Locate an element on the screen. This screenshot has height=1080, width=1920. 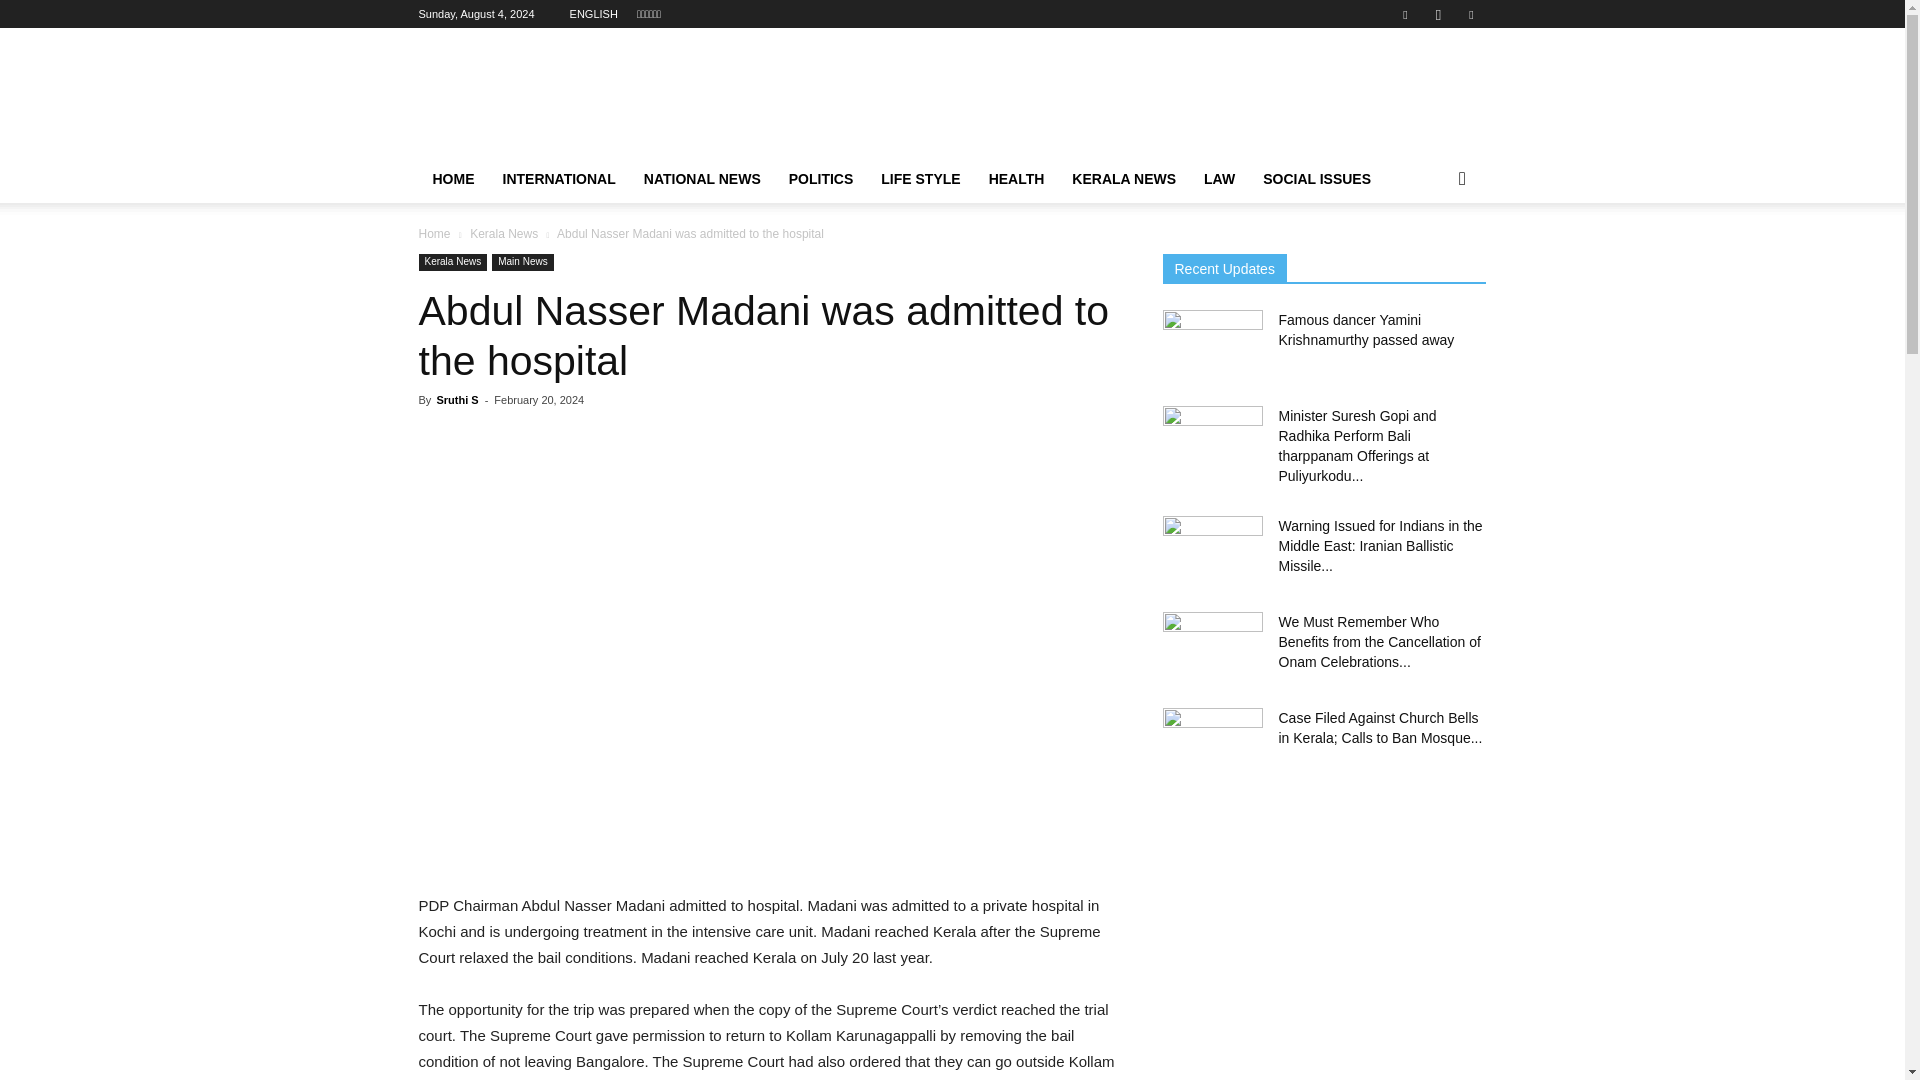
Main News is located at coordinates (522, 262).